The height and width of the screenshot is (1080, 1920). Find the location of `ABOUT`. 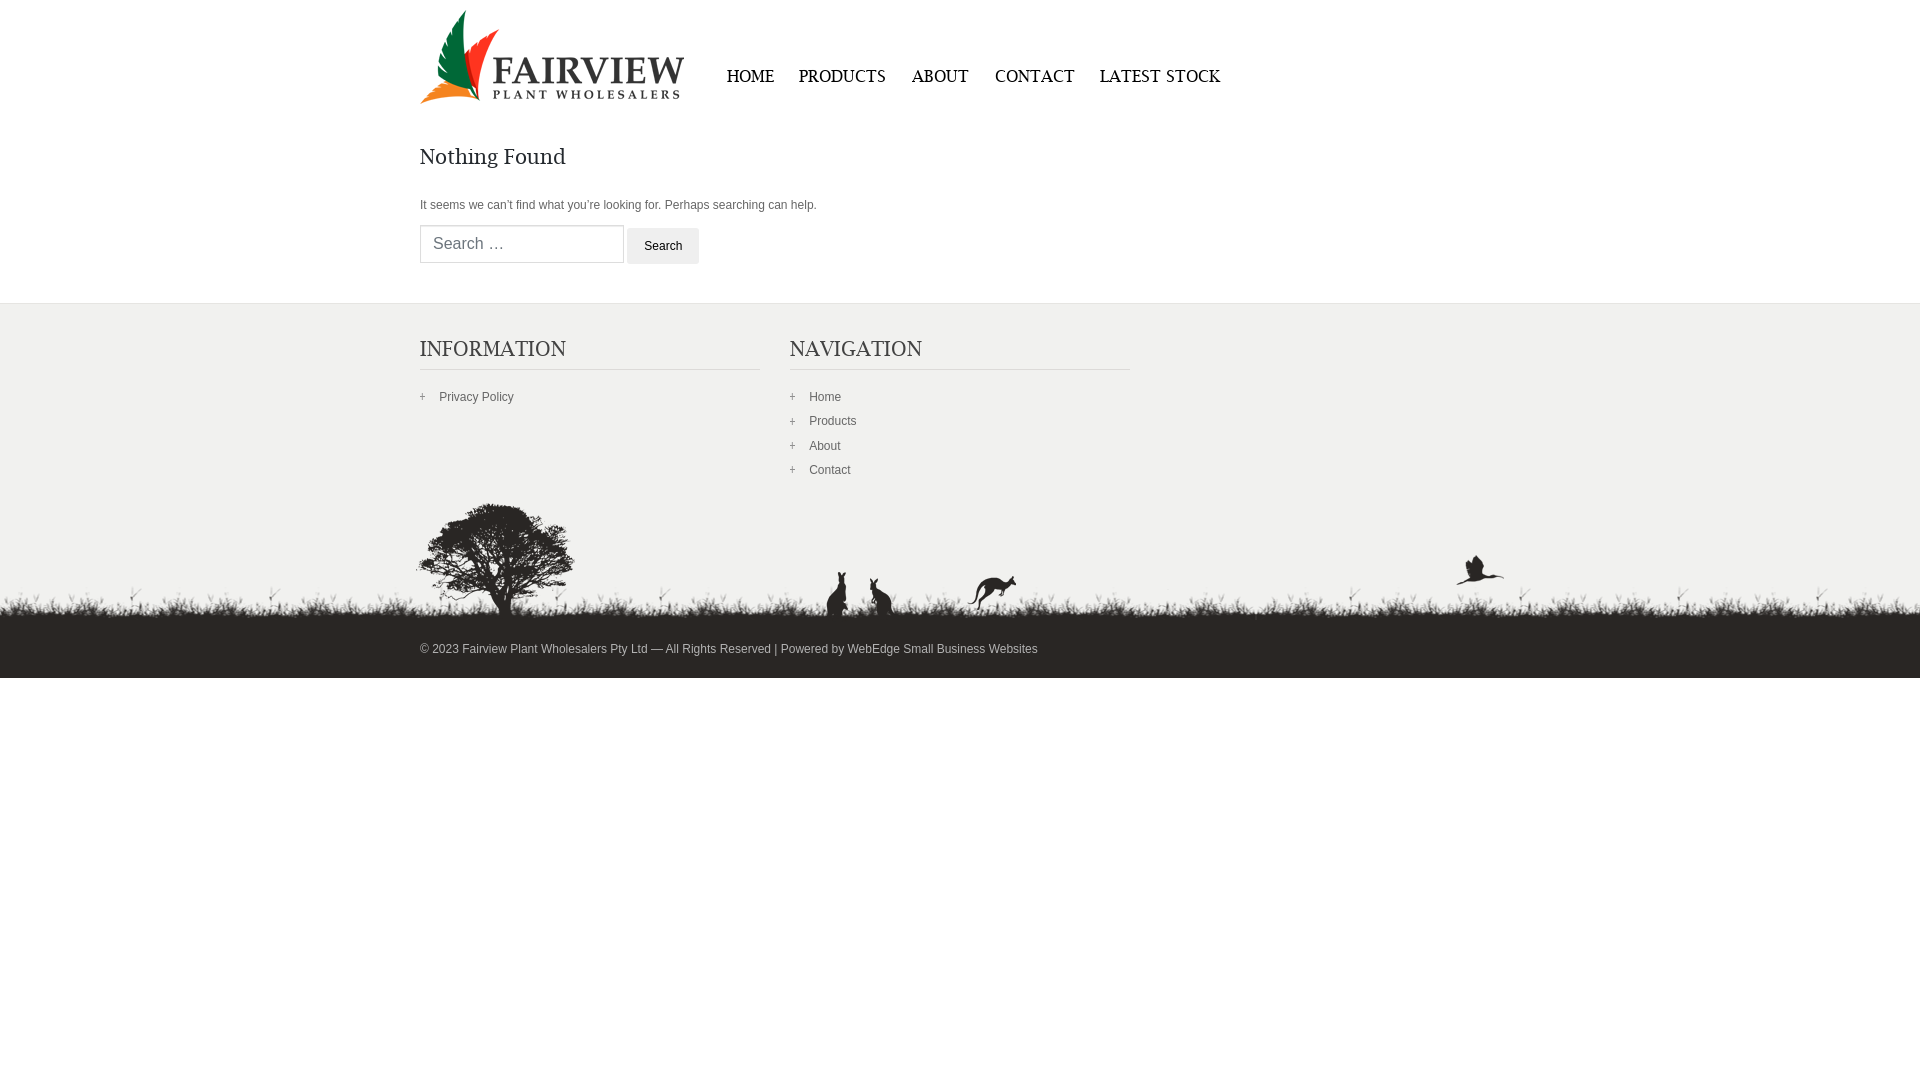

ABOUT is located at coordinates (940, 79).